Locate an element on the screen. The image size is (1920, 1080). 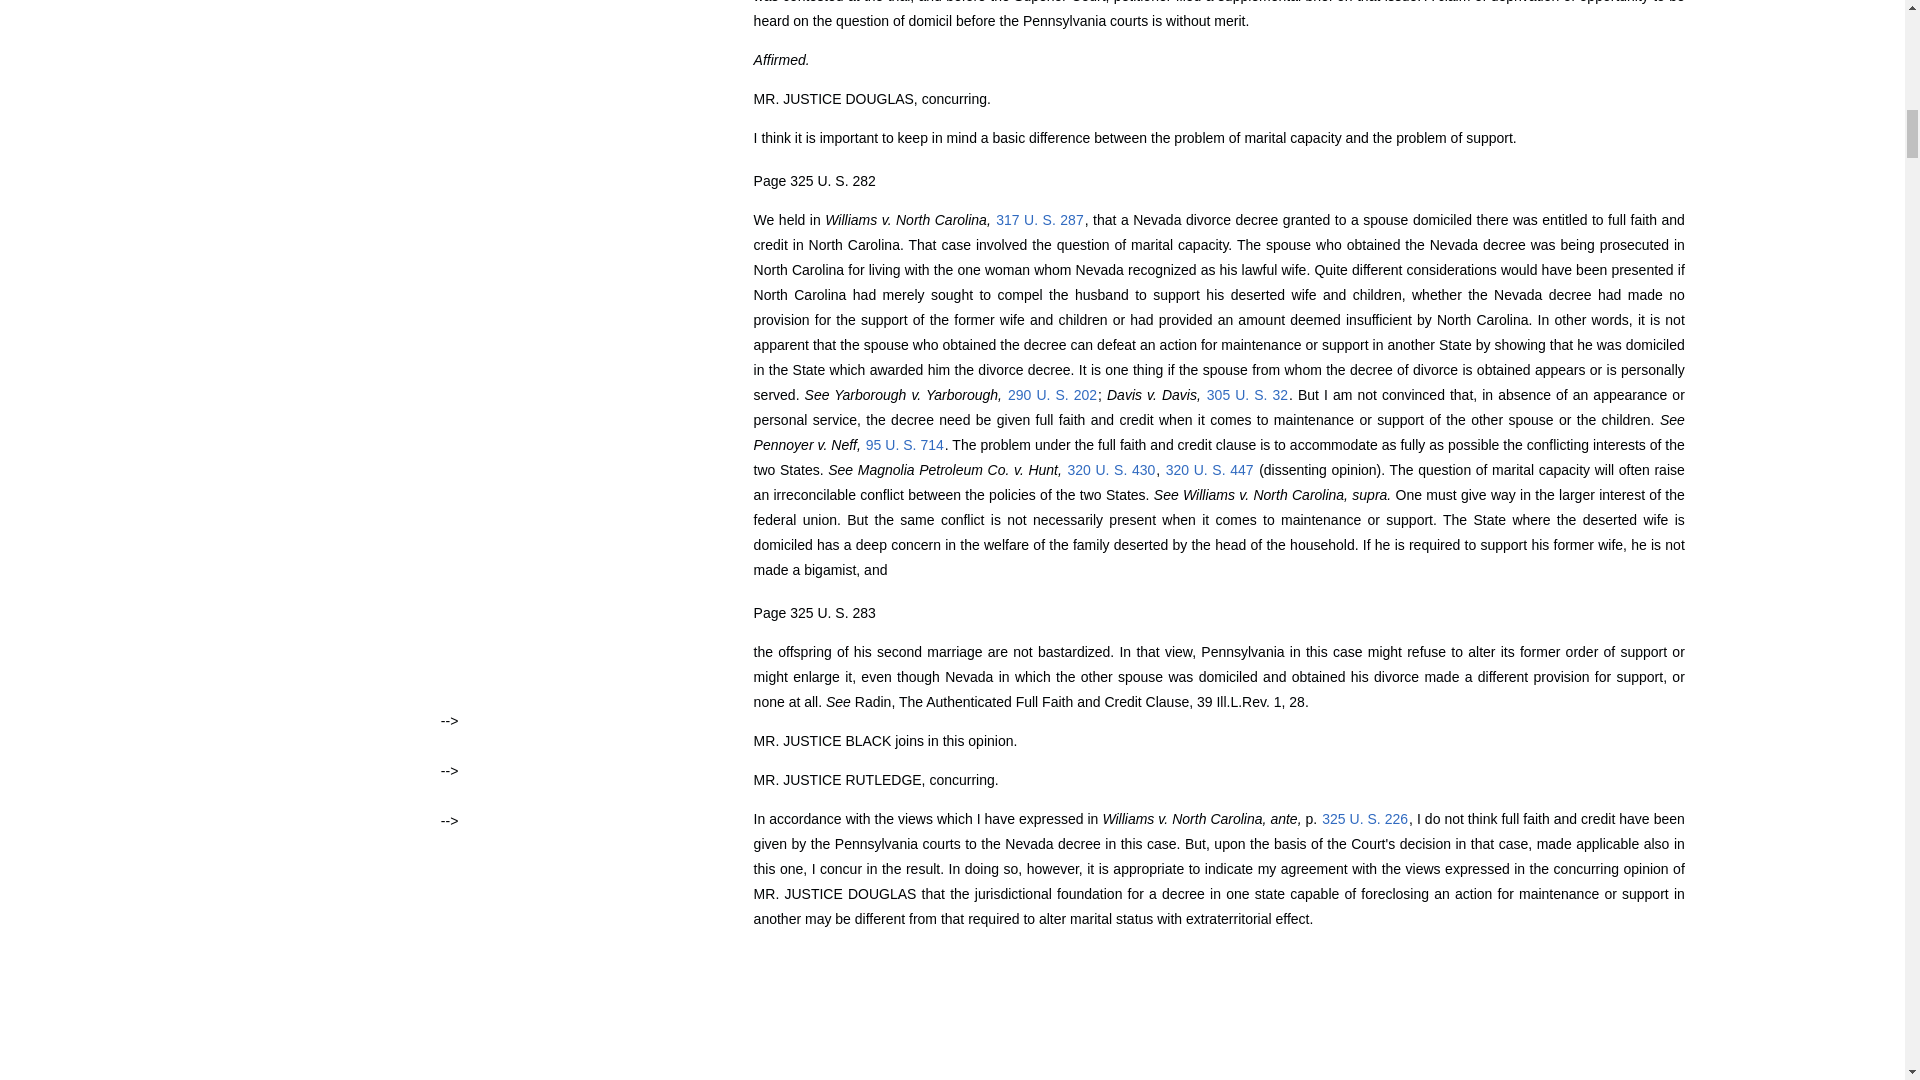
320 U. S. 447 is located at coordinates (1210, 470).